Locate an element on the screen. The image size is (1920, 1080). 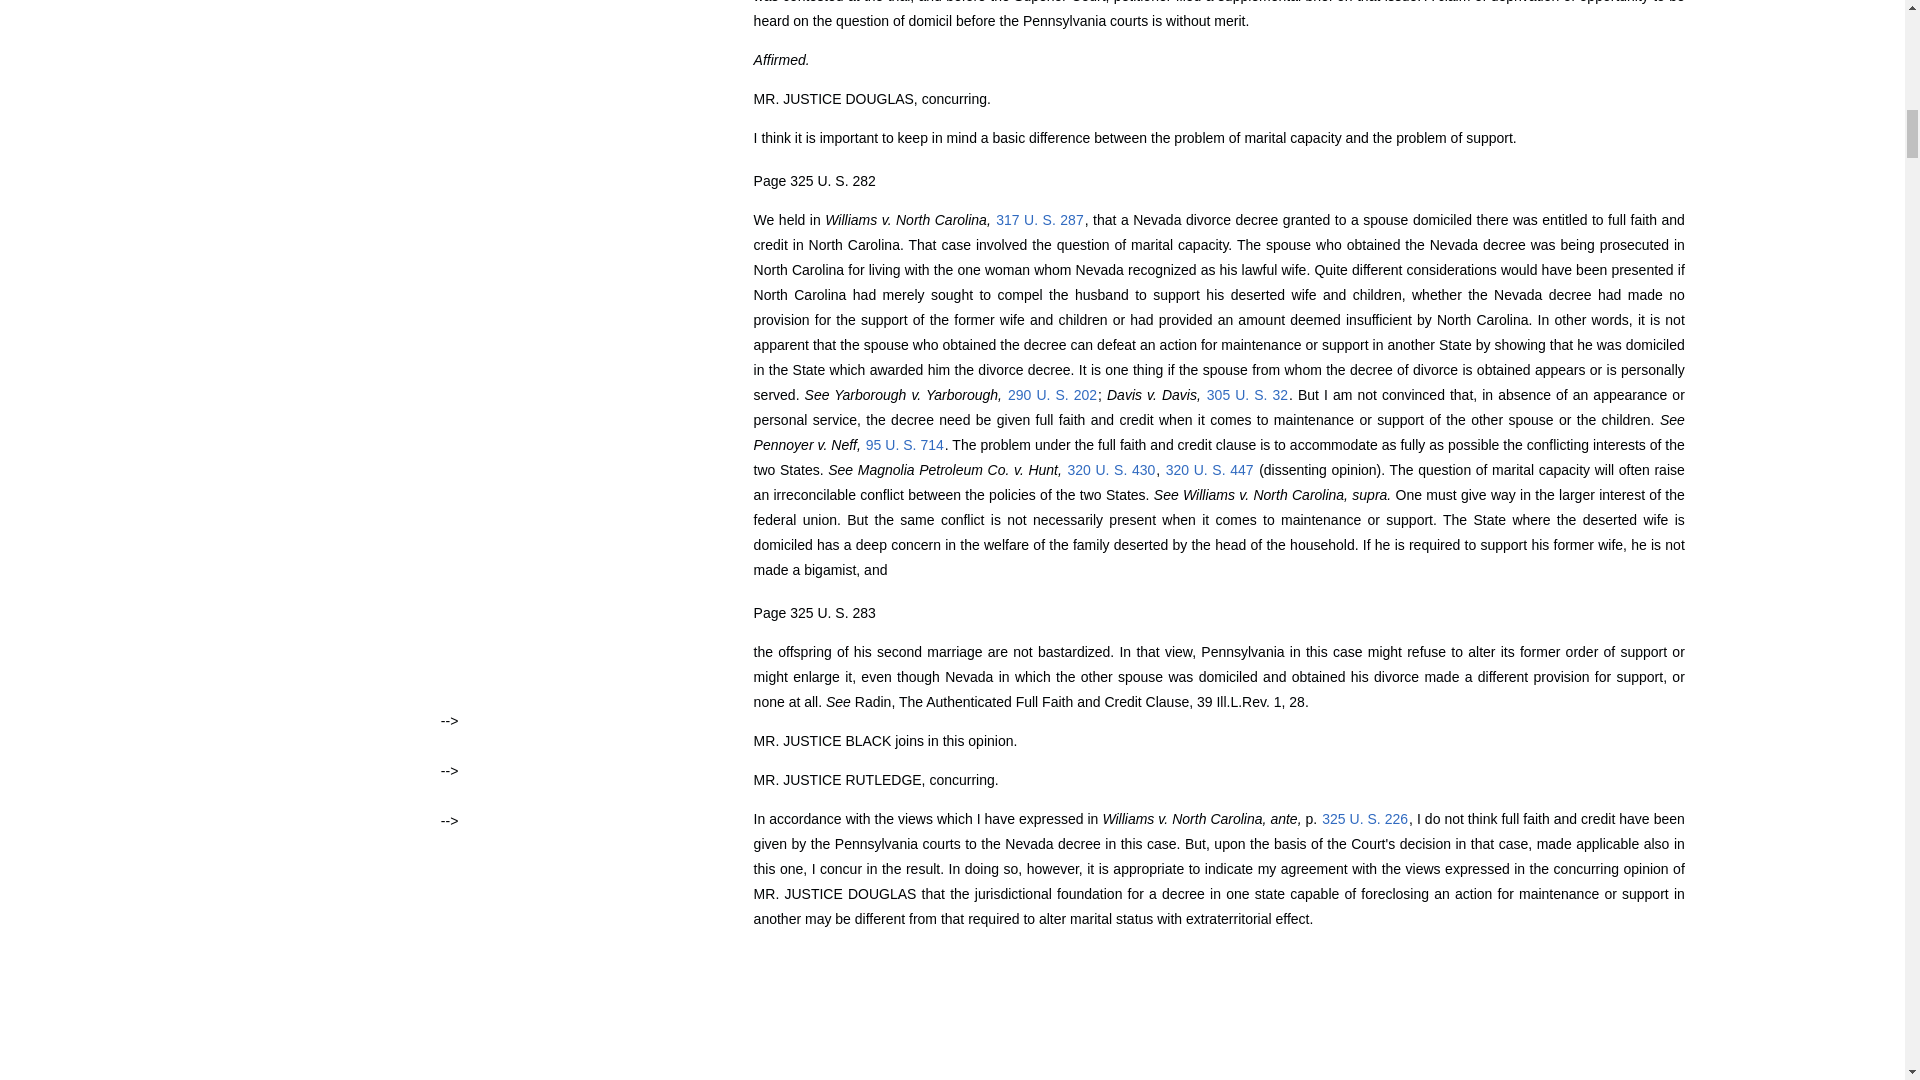
320 U. S. 447 is located at coordinates (1210, 470).